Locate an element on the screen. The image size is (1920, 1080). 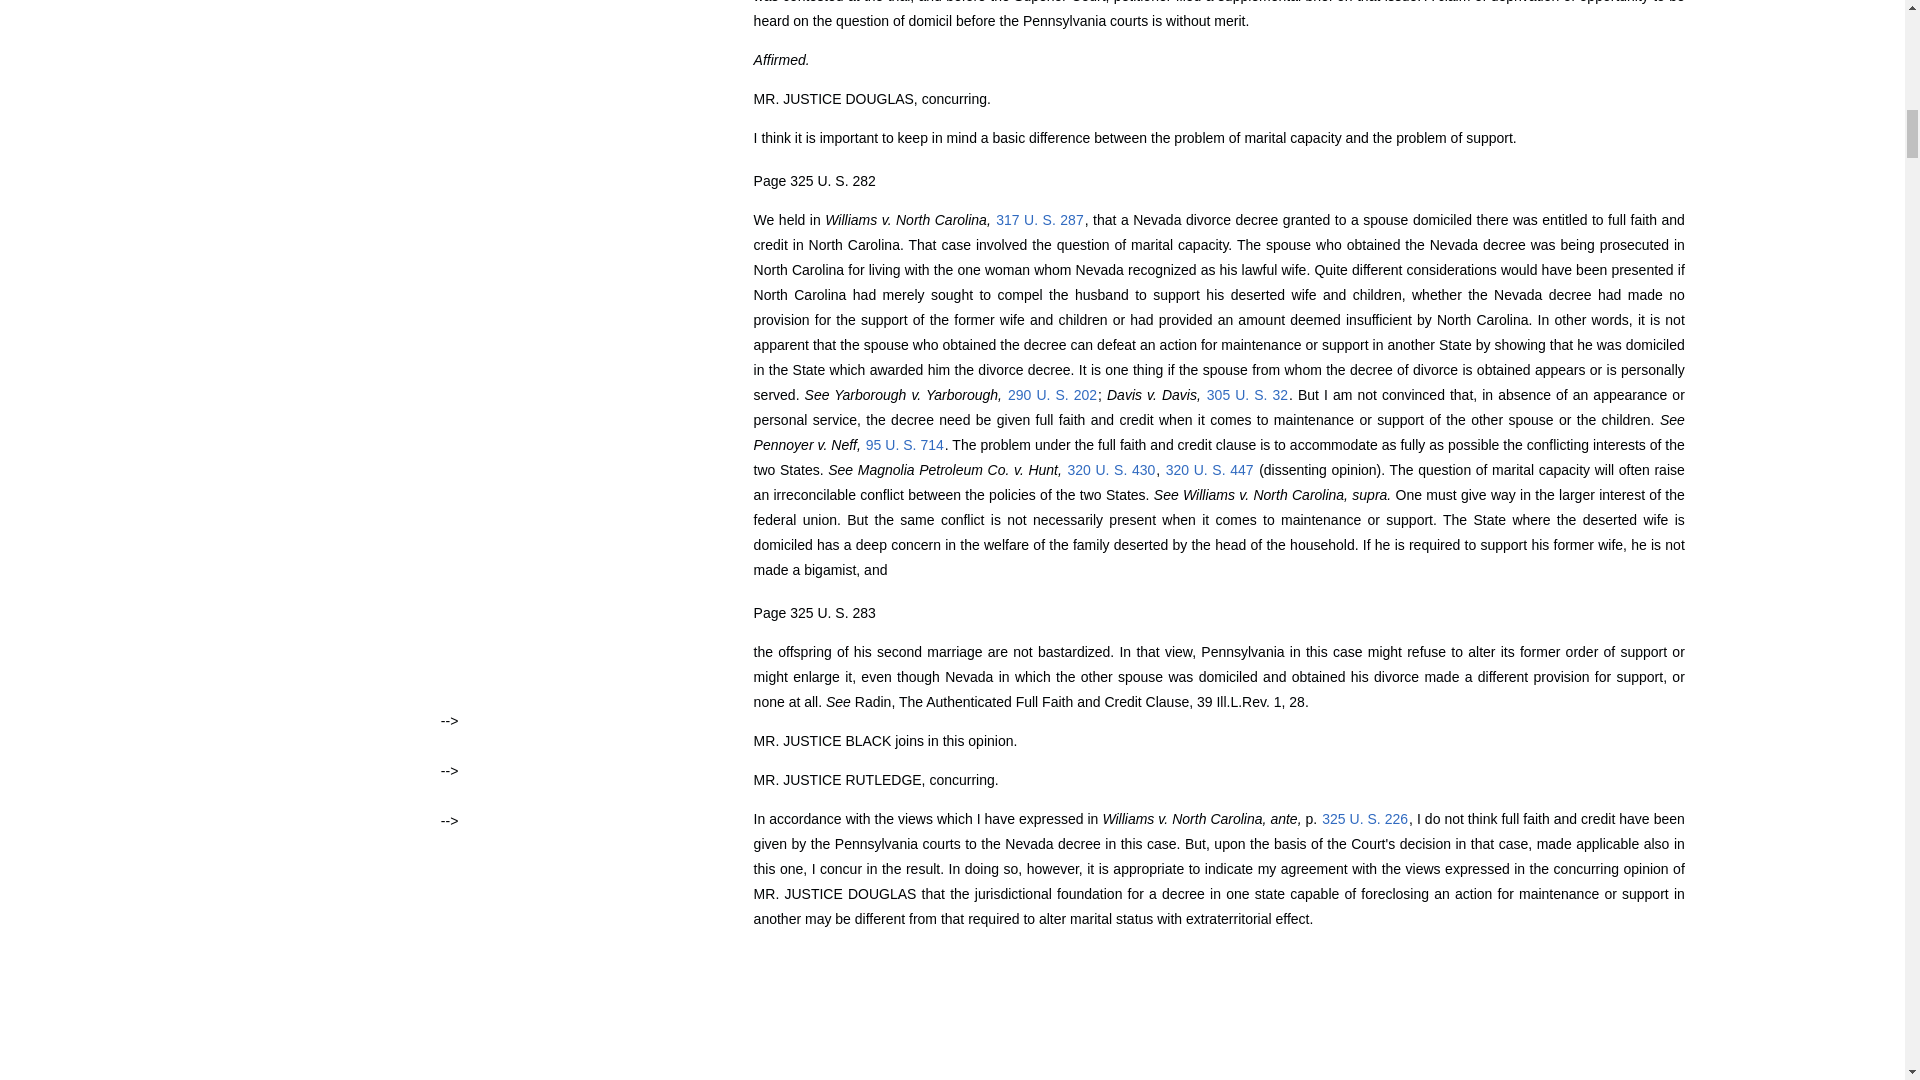
320 U. S. 447 is located at coordinates (1210, 470).